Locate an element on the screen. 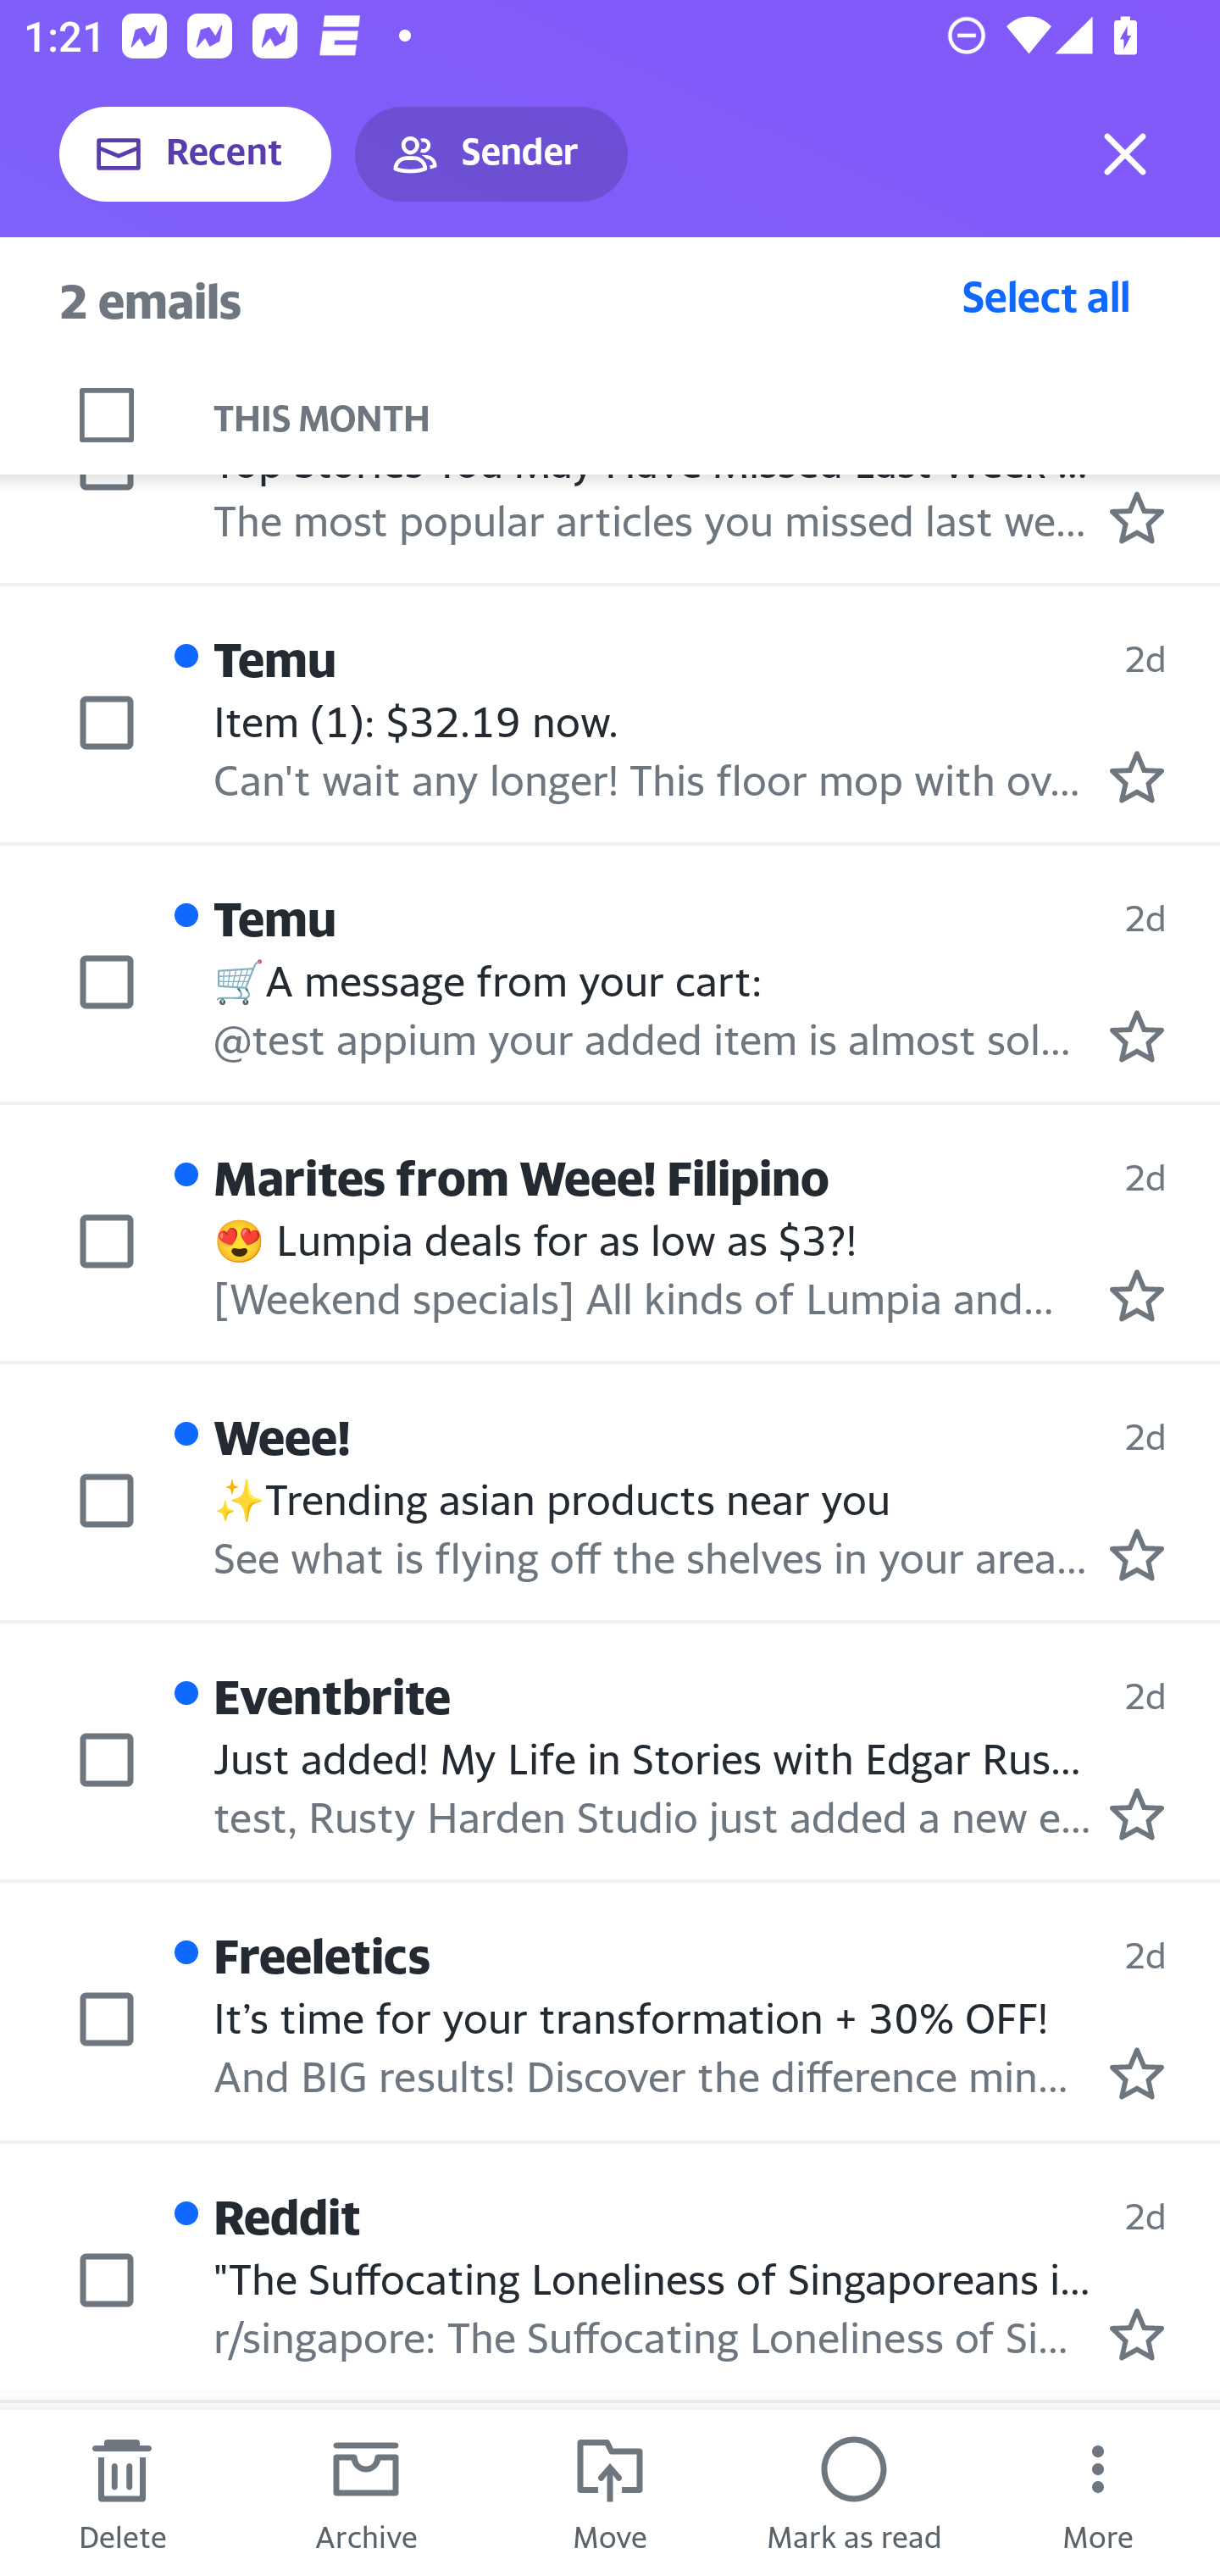 The height and width of the screenshot is (2576, 1220). Mark as starred. is located at coordinates (1137, 1814).